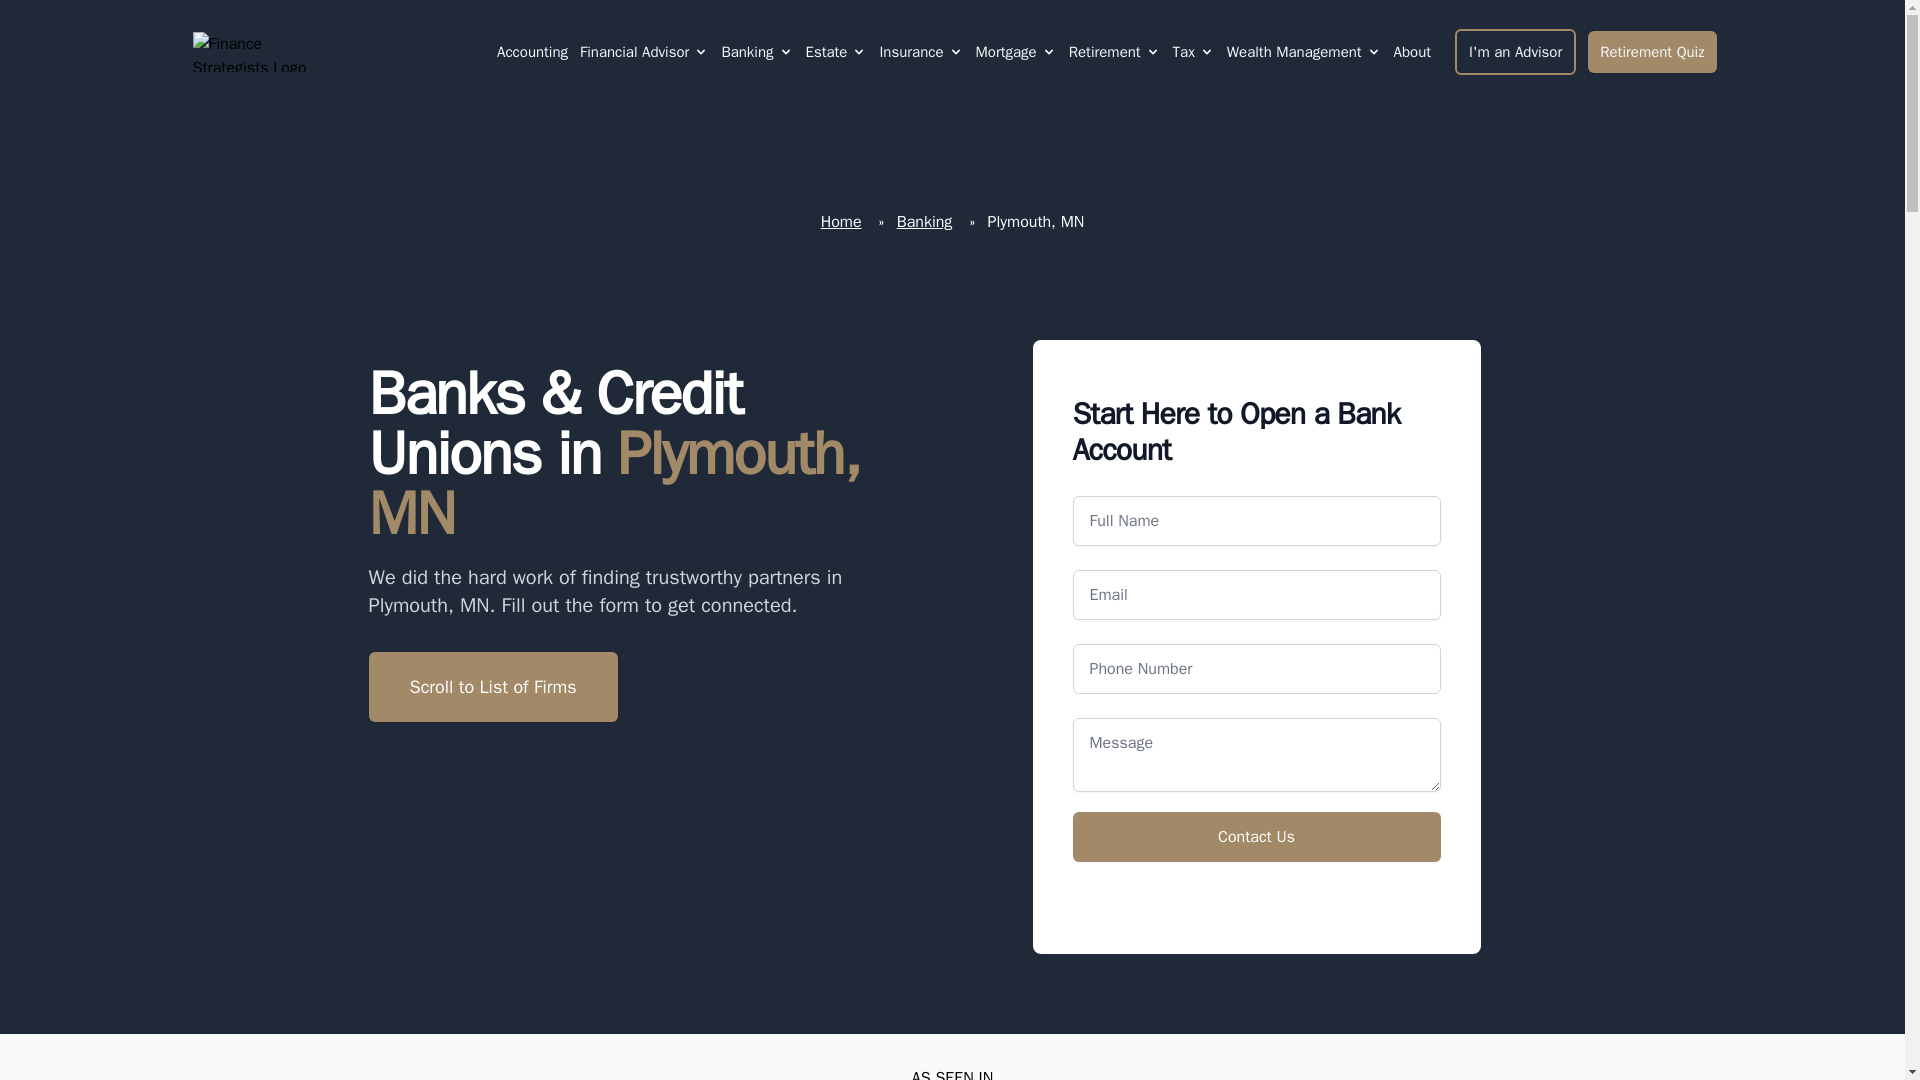  What do you see at coordinates (532, 52) in the screenshot?
I see `Accounting` at bounding box center [532, 52].